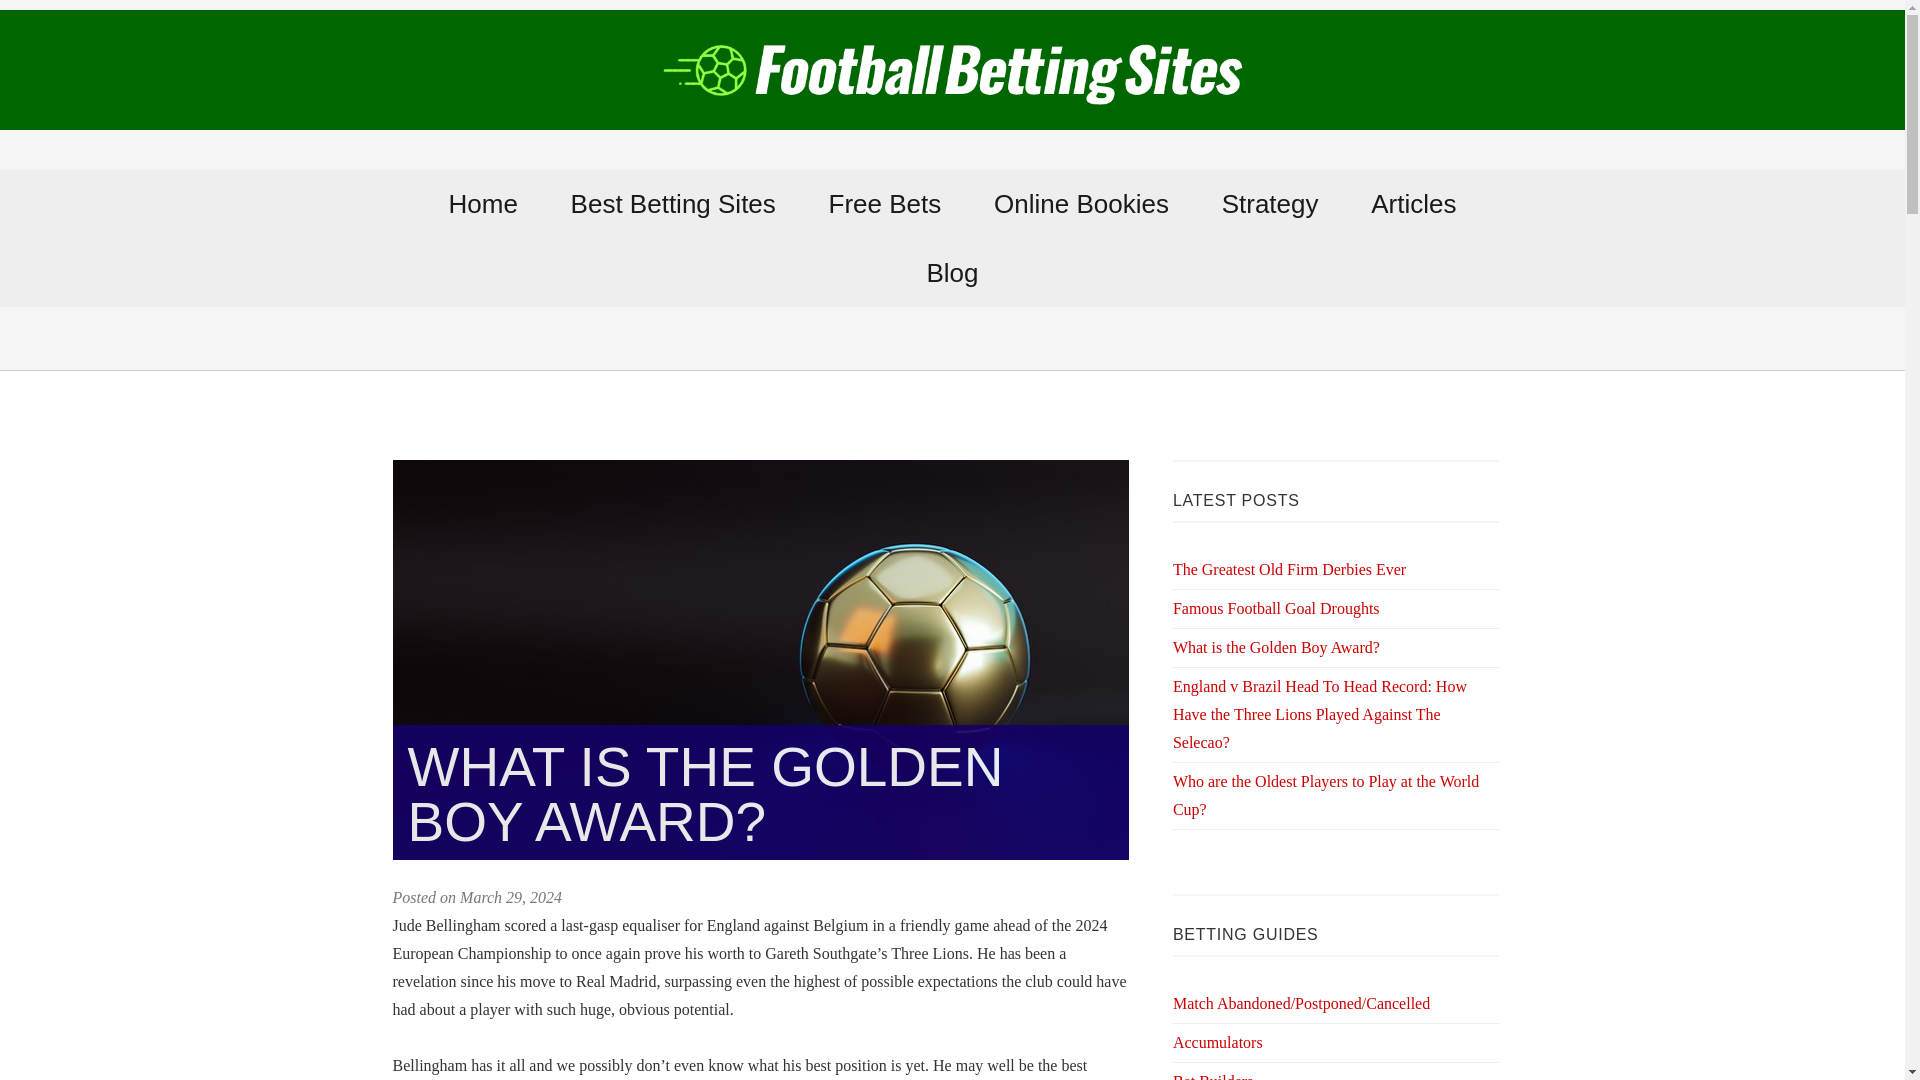  I want to click on Blog, so click(953, 272).